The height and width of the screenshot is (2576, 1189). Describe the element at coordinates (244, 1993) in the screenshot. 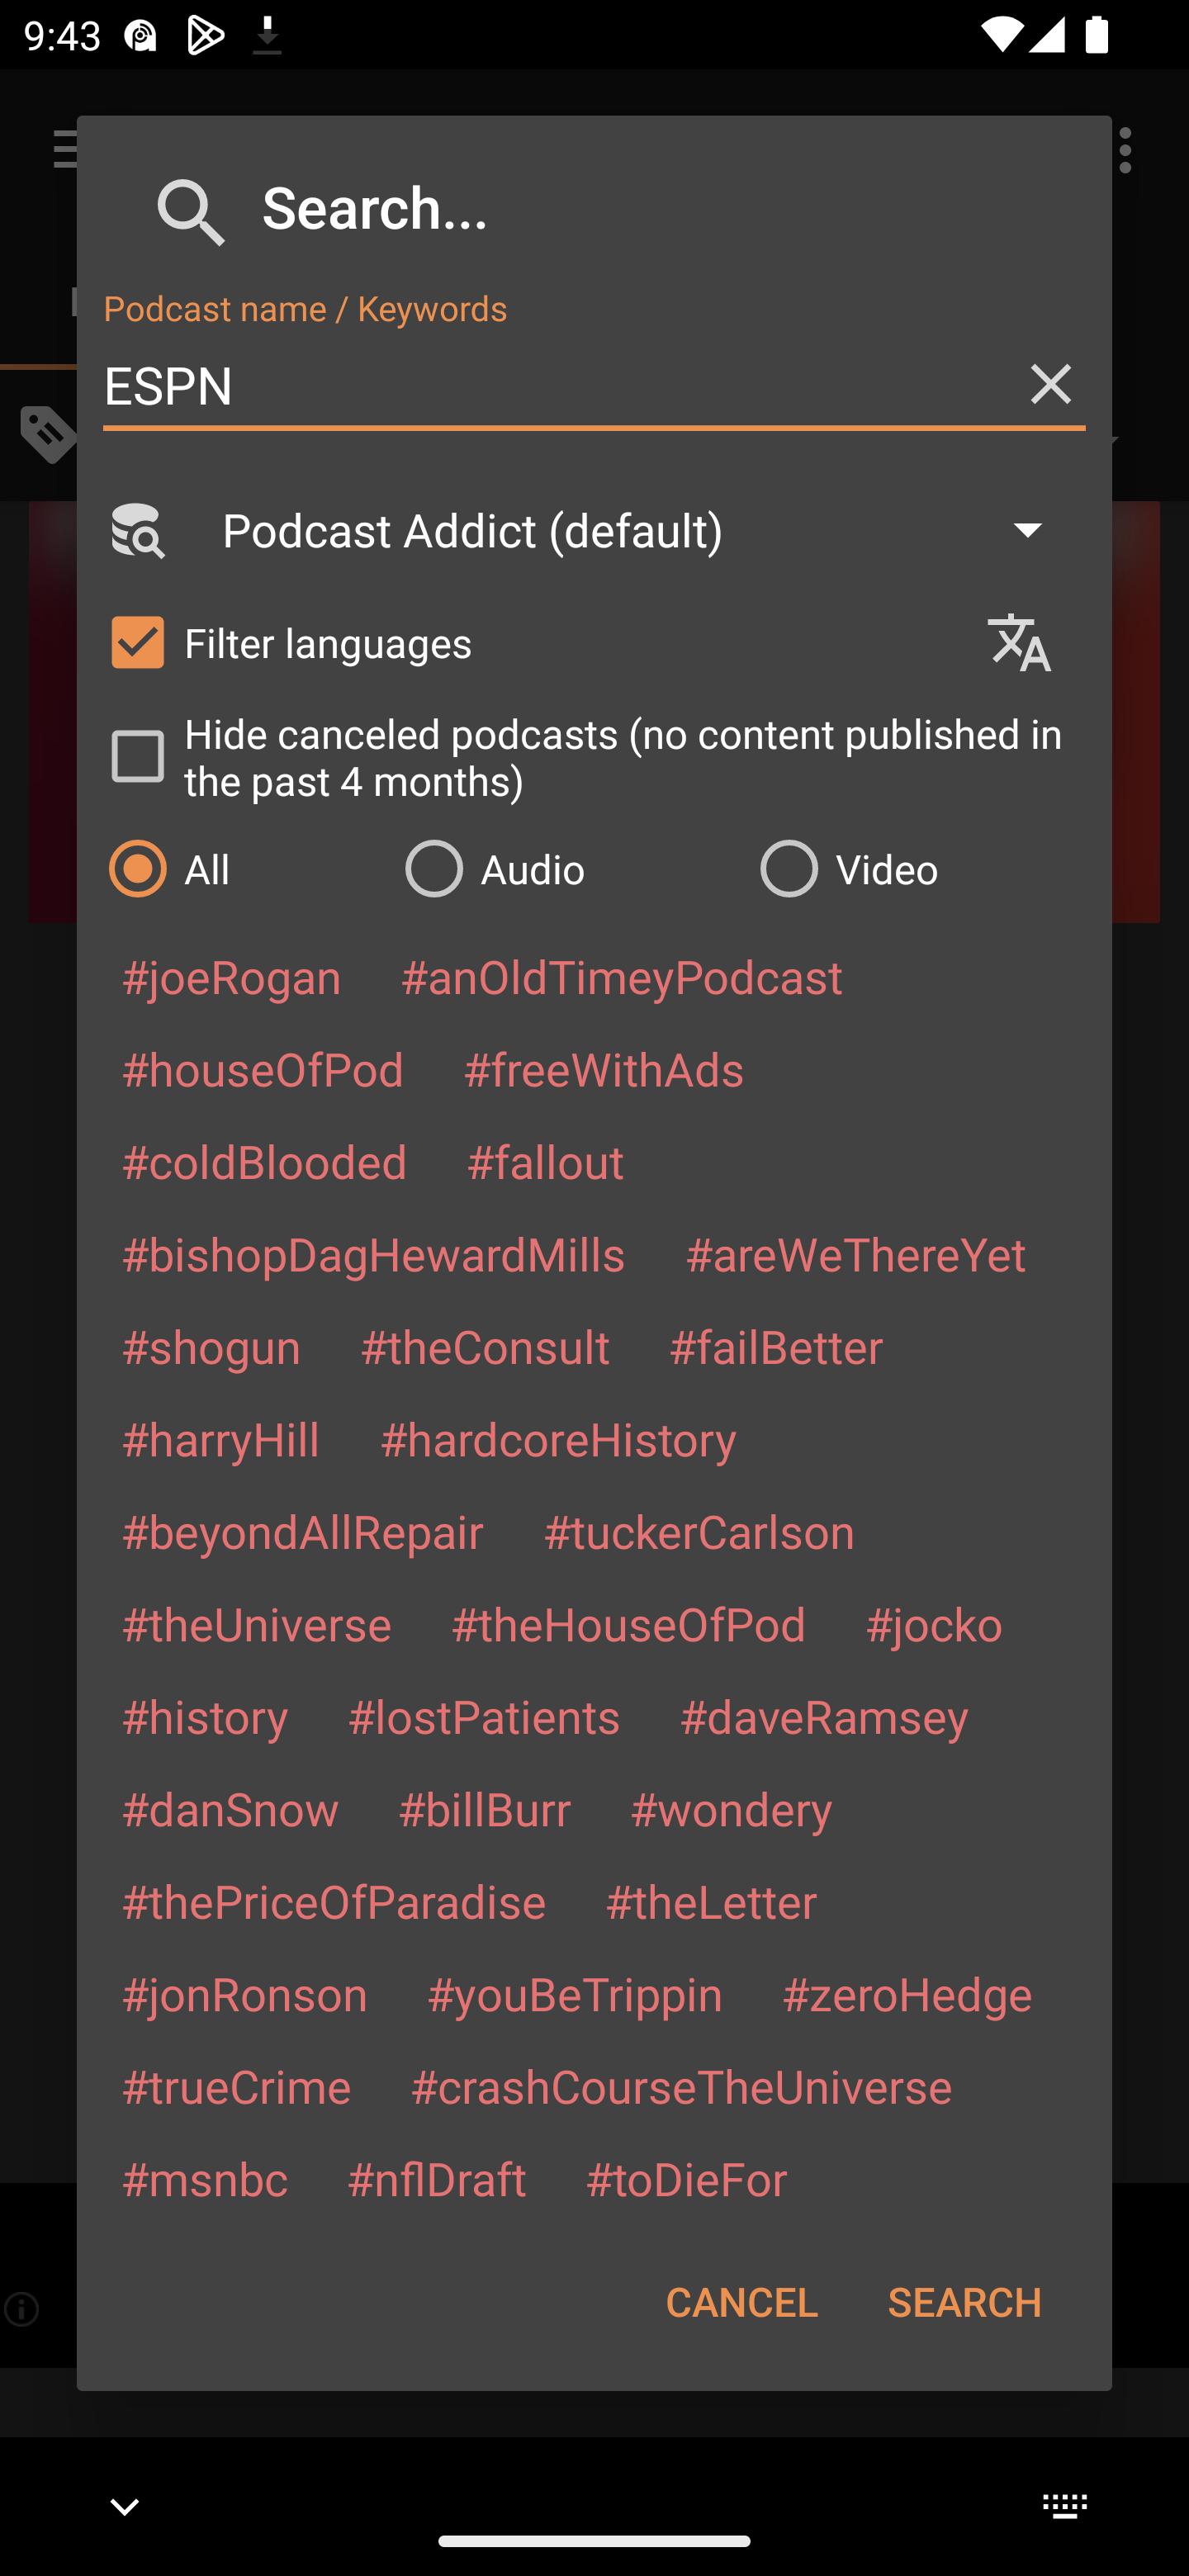

I see `#jonRonson` at that location.